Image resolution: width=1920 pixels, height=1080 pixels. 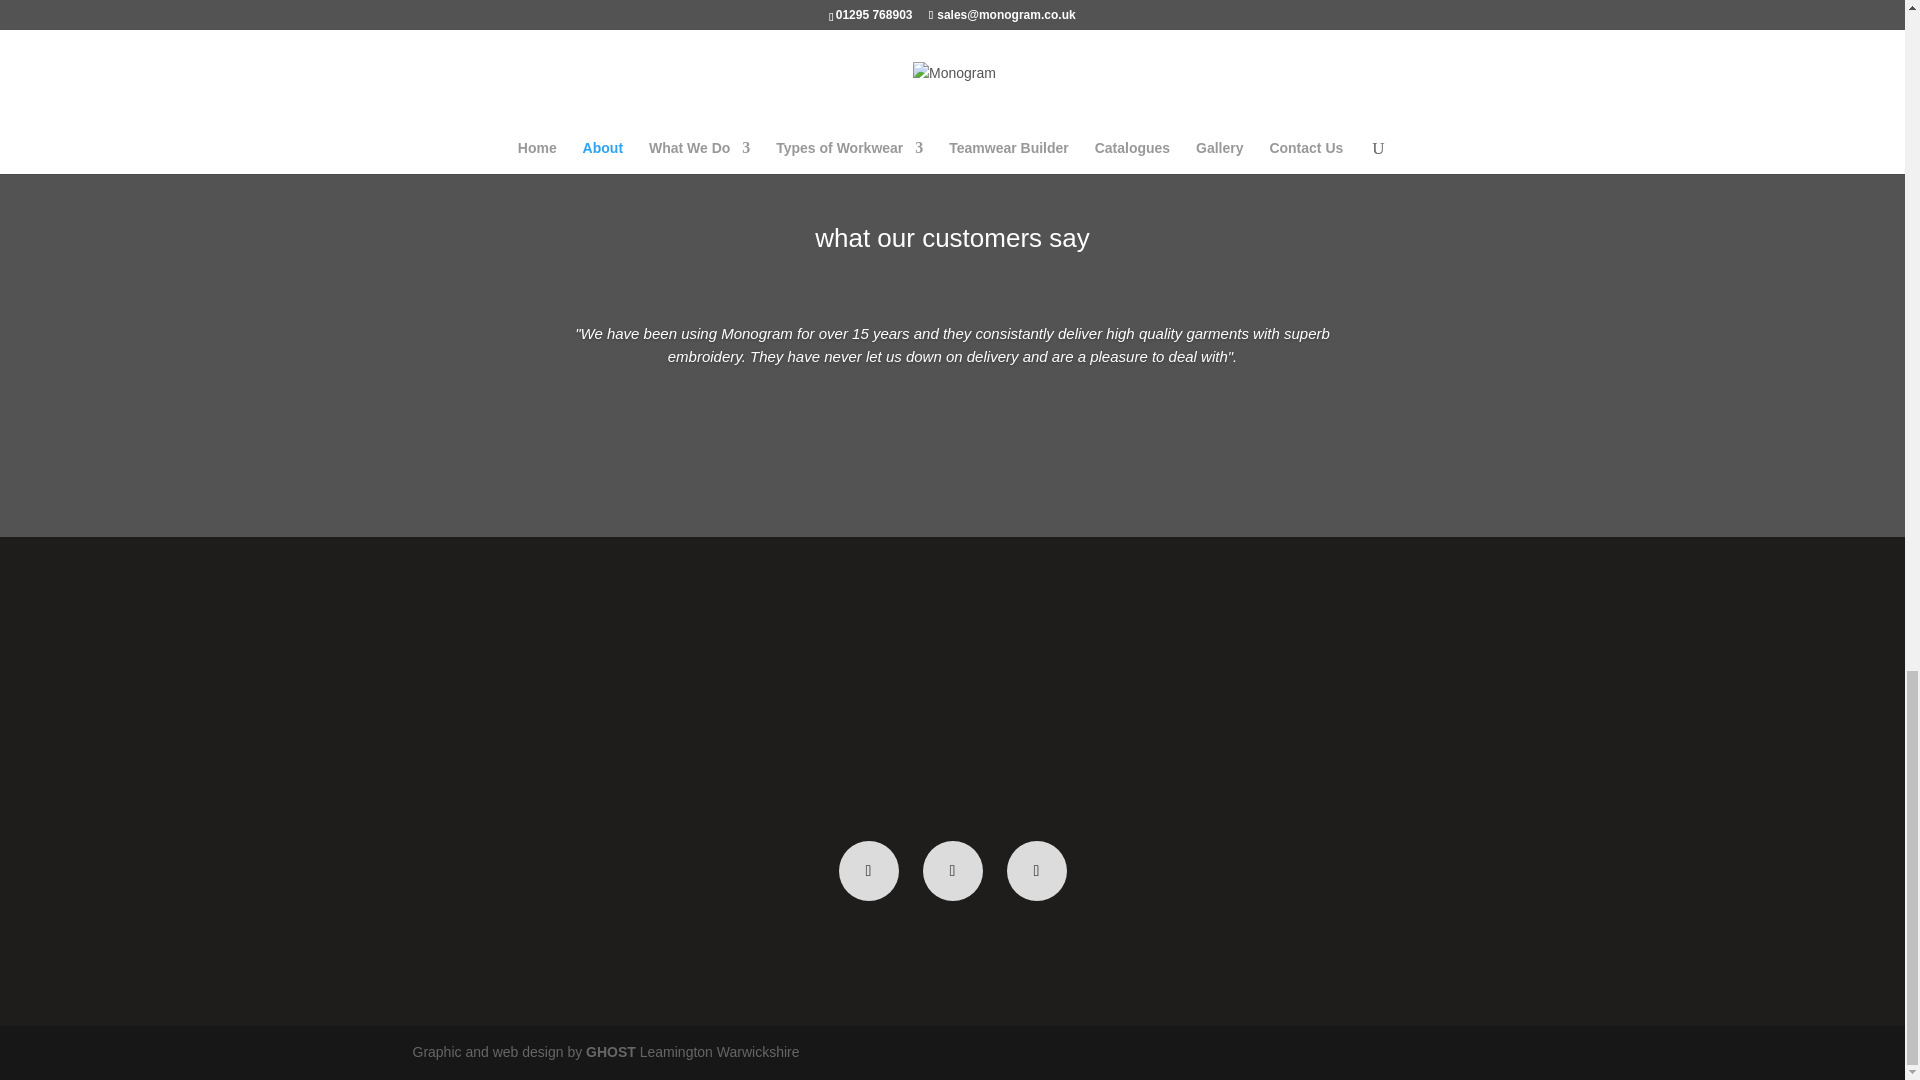 I want to click on Follow on X, so click(x=951, y=870).